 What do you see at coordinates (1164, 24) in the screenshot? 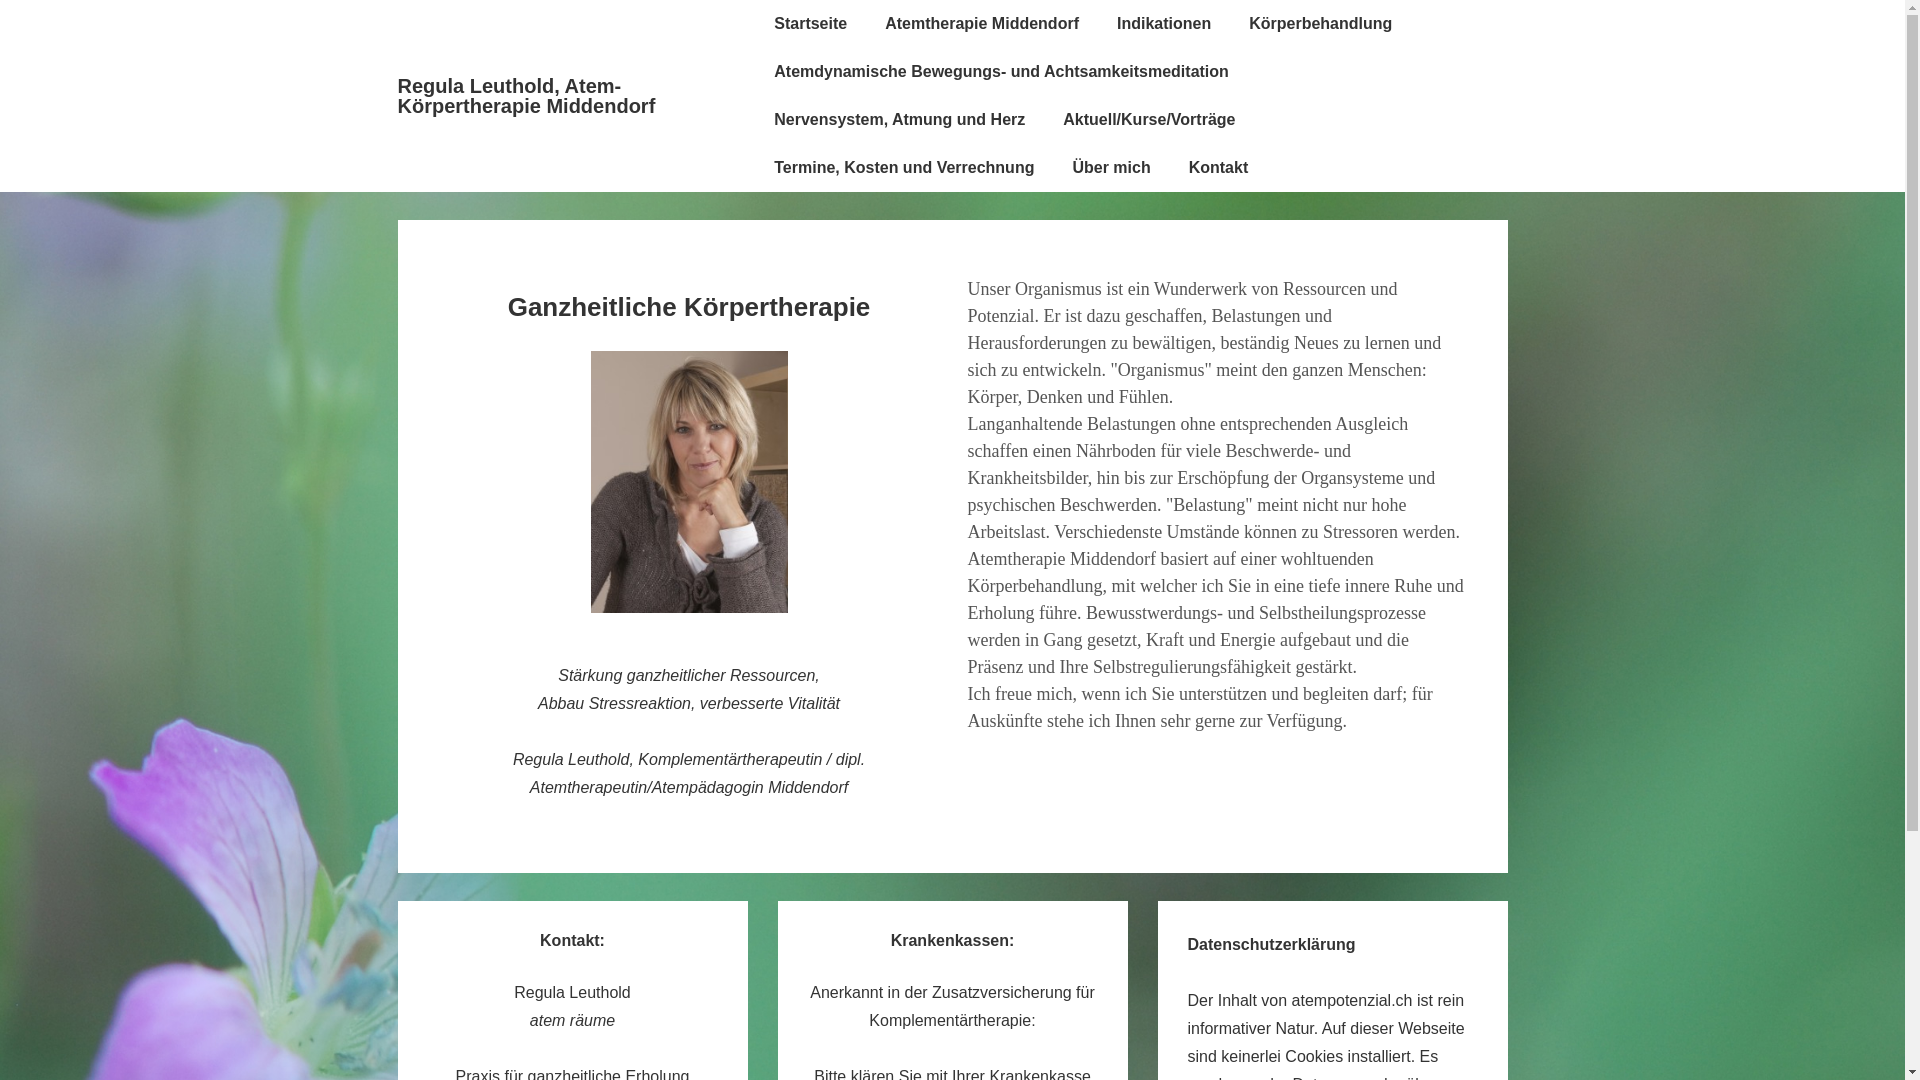
I see `Indikationen` at bounding box center [1164, 24].